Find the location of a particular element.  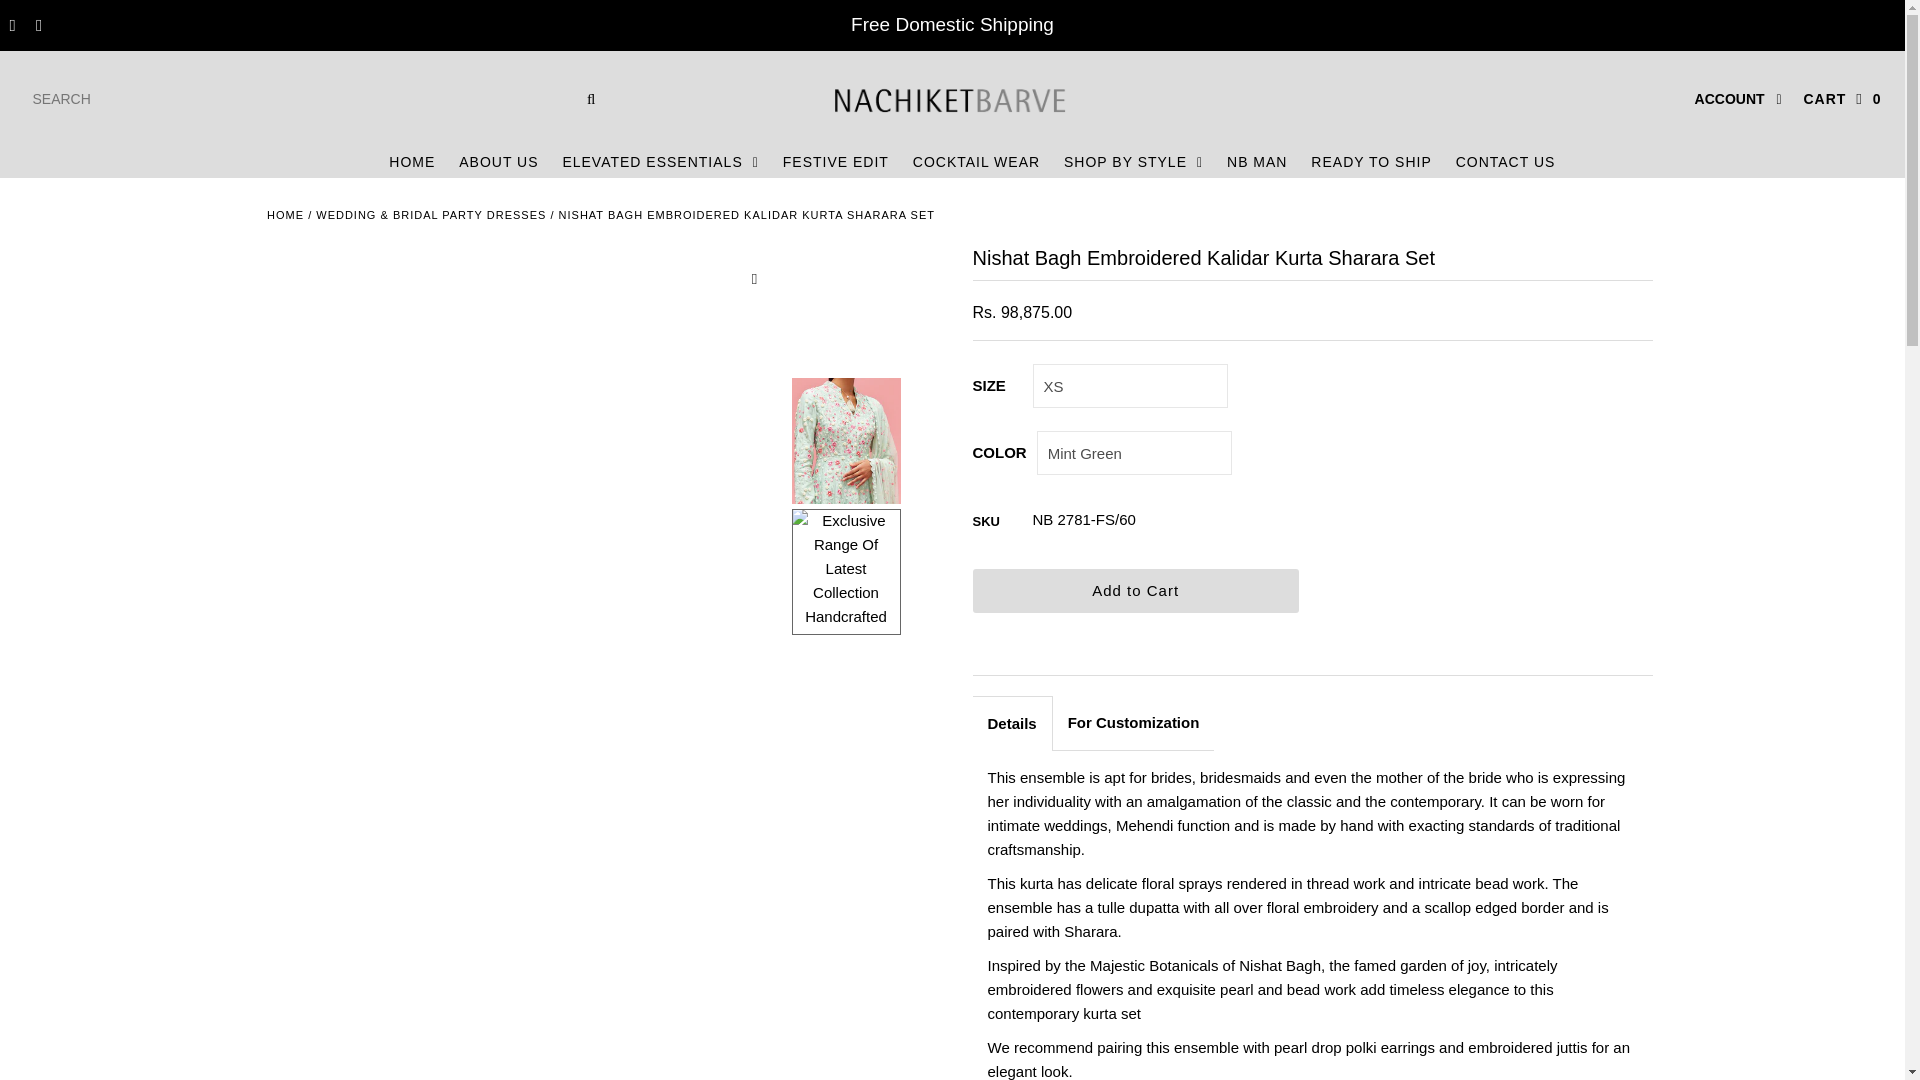

ABOUT US is located at coordinates (498, 162).